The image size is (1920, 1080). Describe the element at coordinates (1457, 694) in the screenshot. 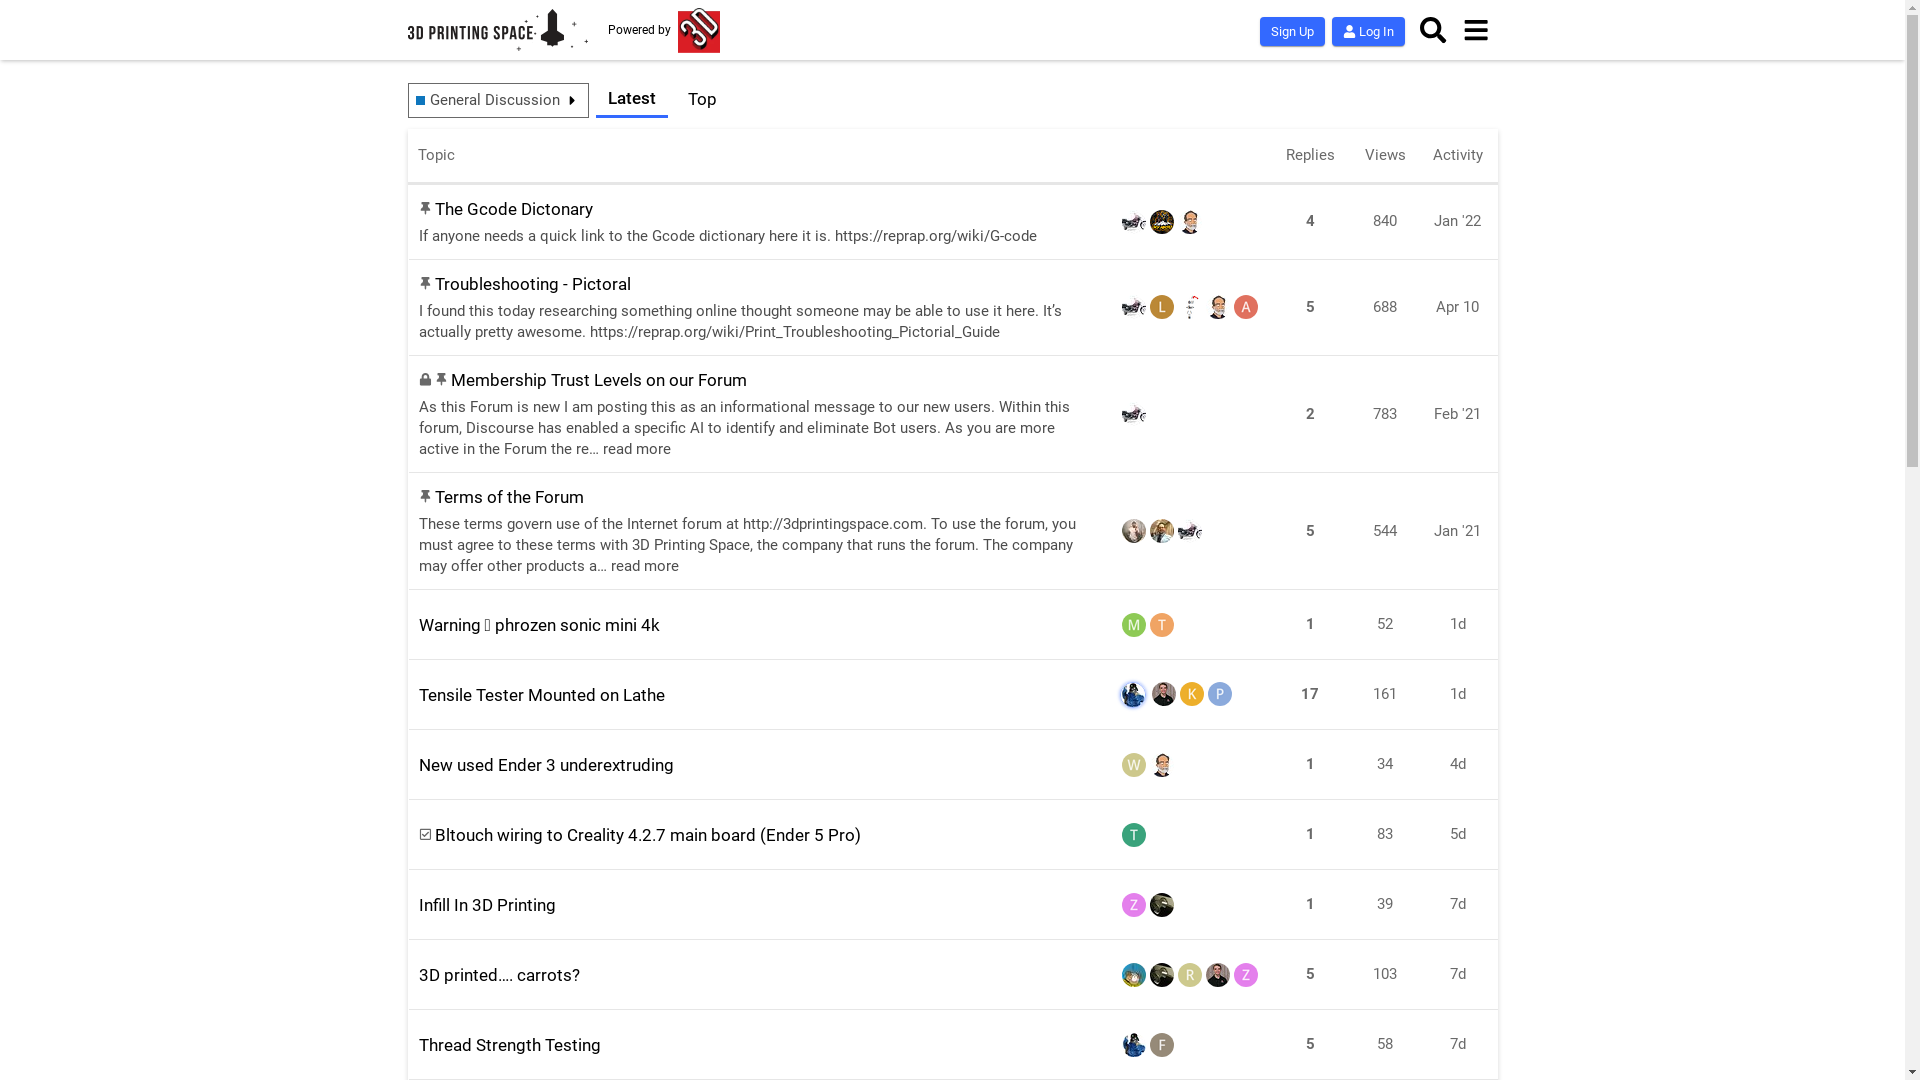

I see `1d` at that location.